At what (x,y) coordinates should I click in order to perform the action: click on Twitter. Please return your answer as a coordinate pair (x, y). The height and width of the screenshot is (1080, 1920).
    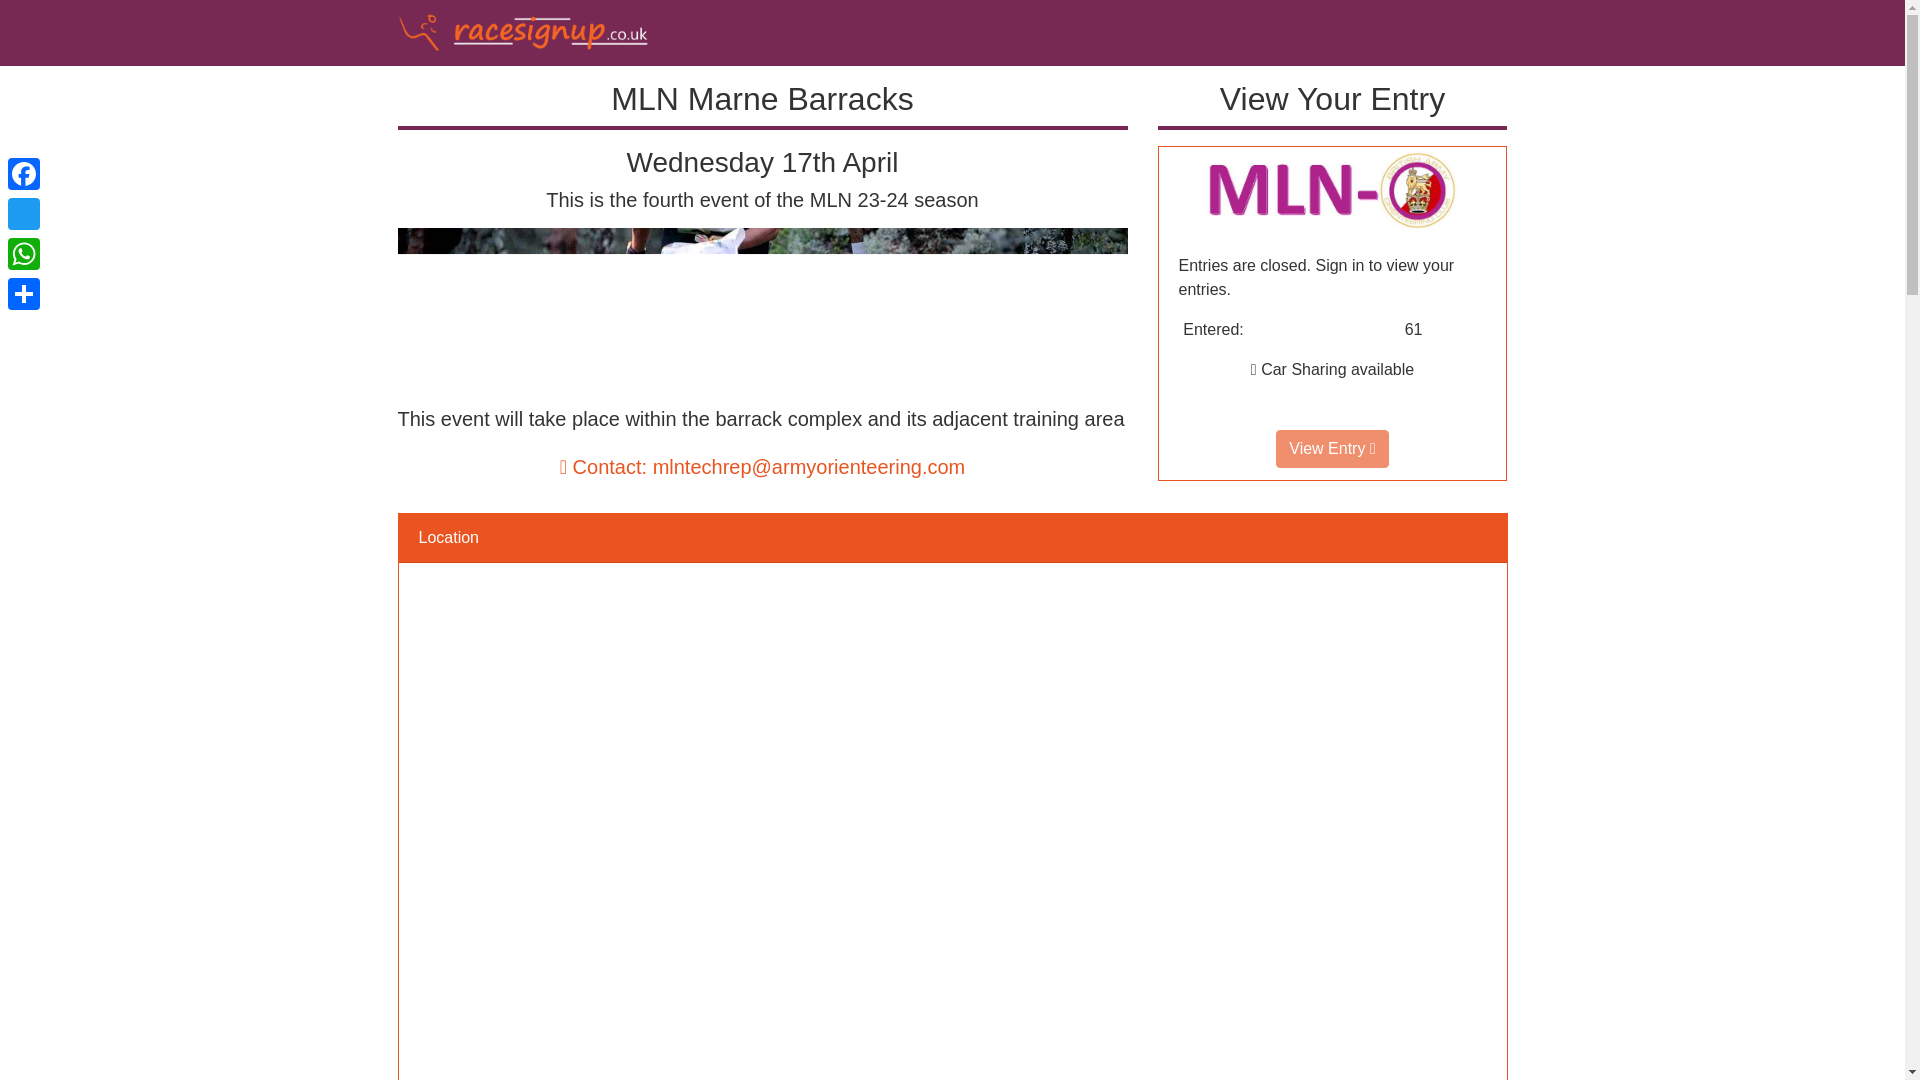
    Looking at the image, I should click on (24, 214).